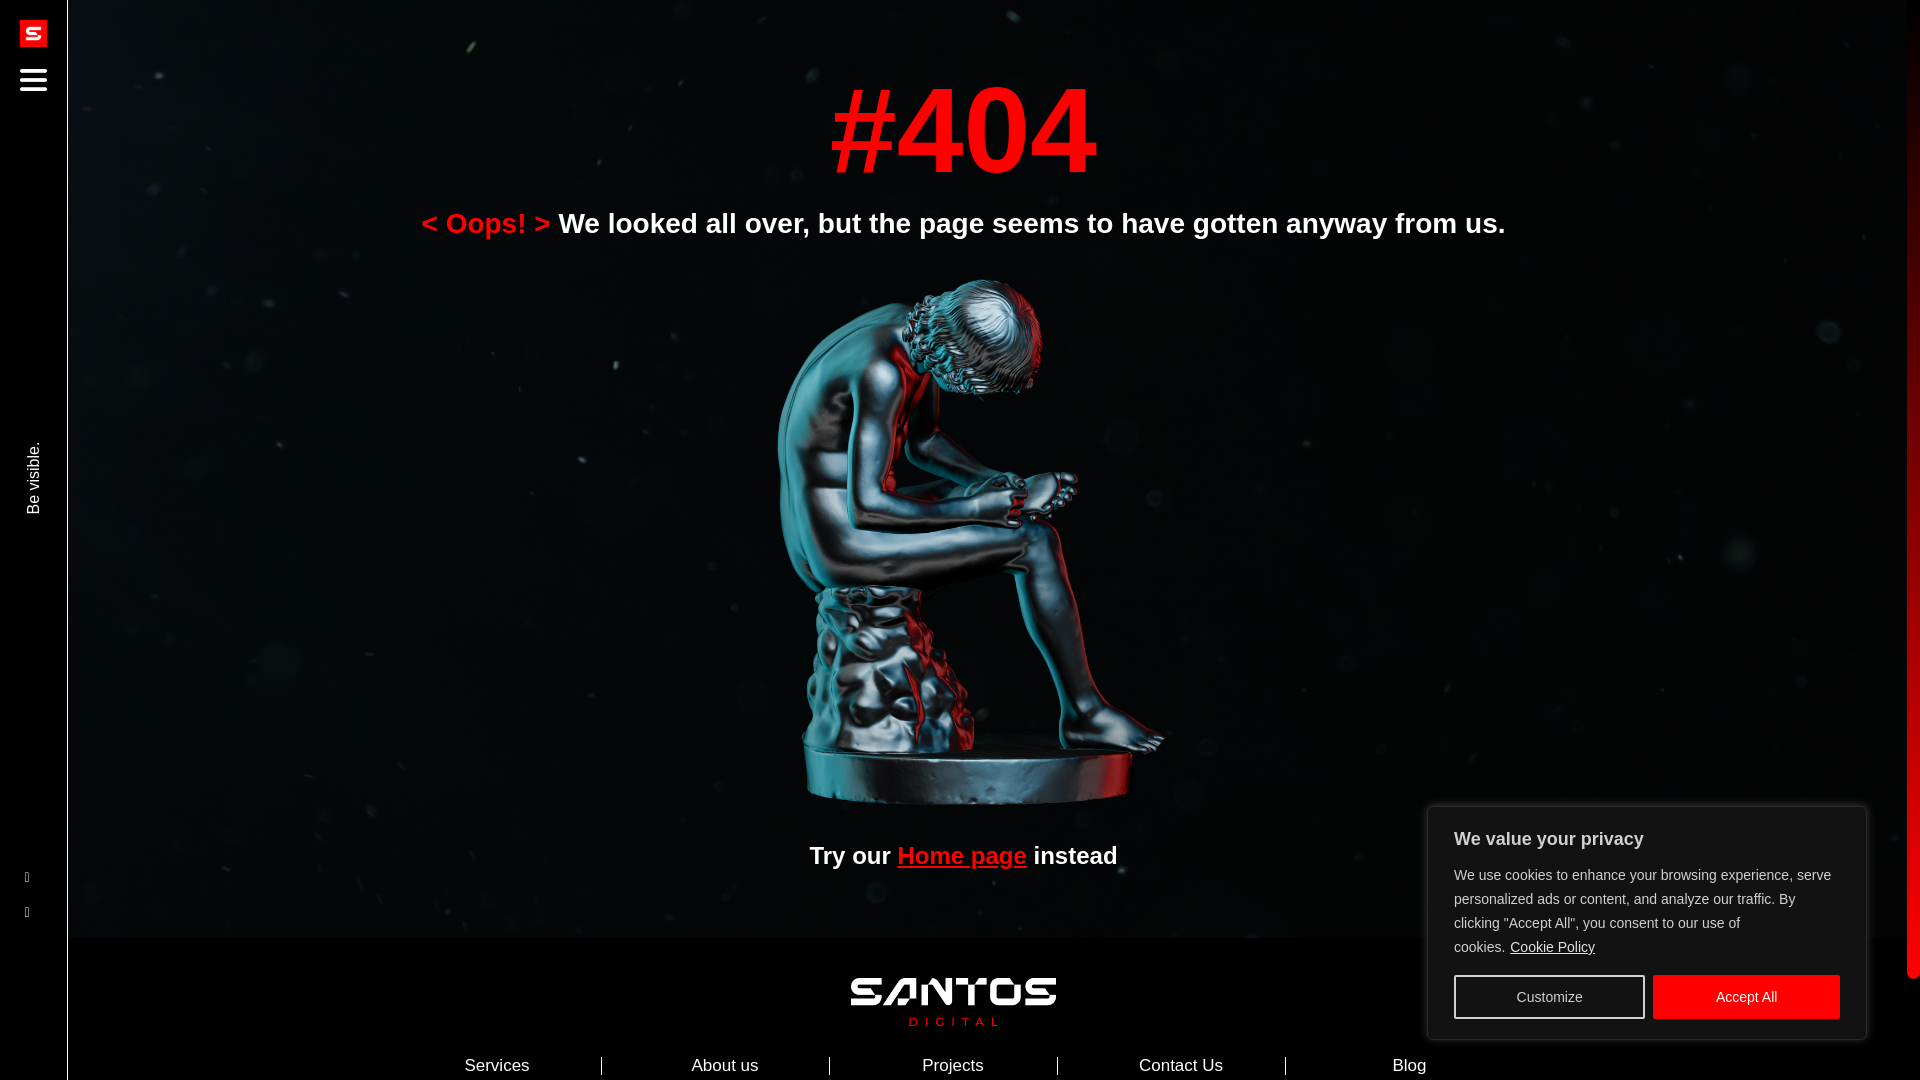 The width and height of the screenshot is (1920, 1080). Describe the element at coordinates (724, 1065) in the screenshot. I see `About us` at that location.